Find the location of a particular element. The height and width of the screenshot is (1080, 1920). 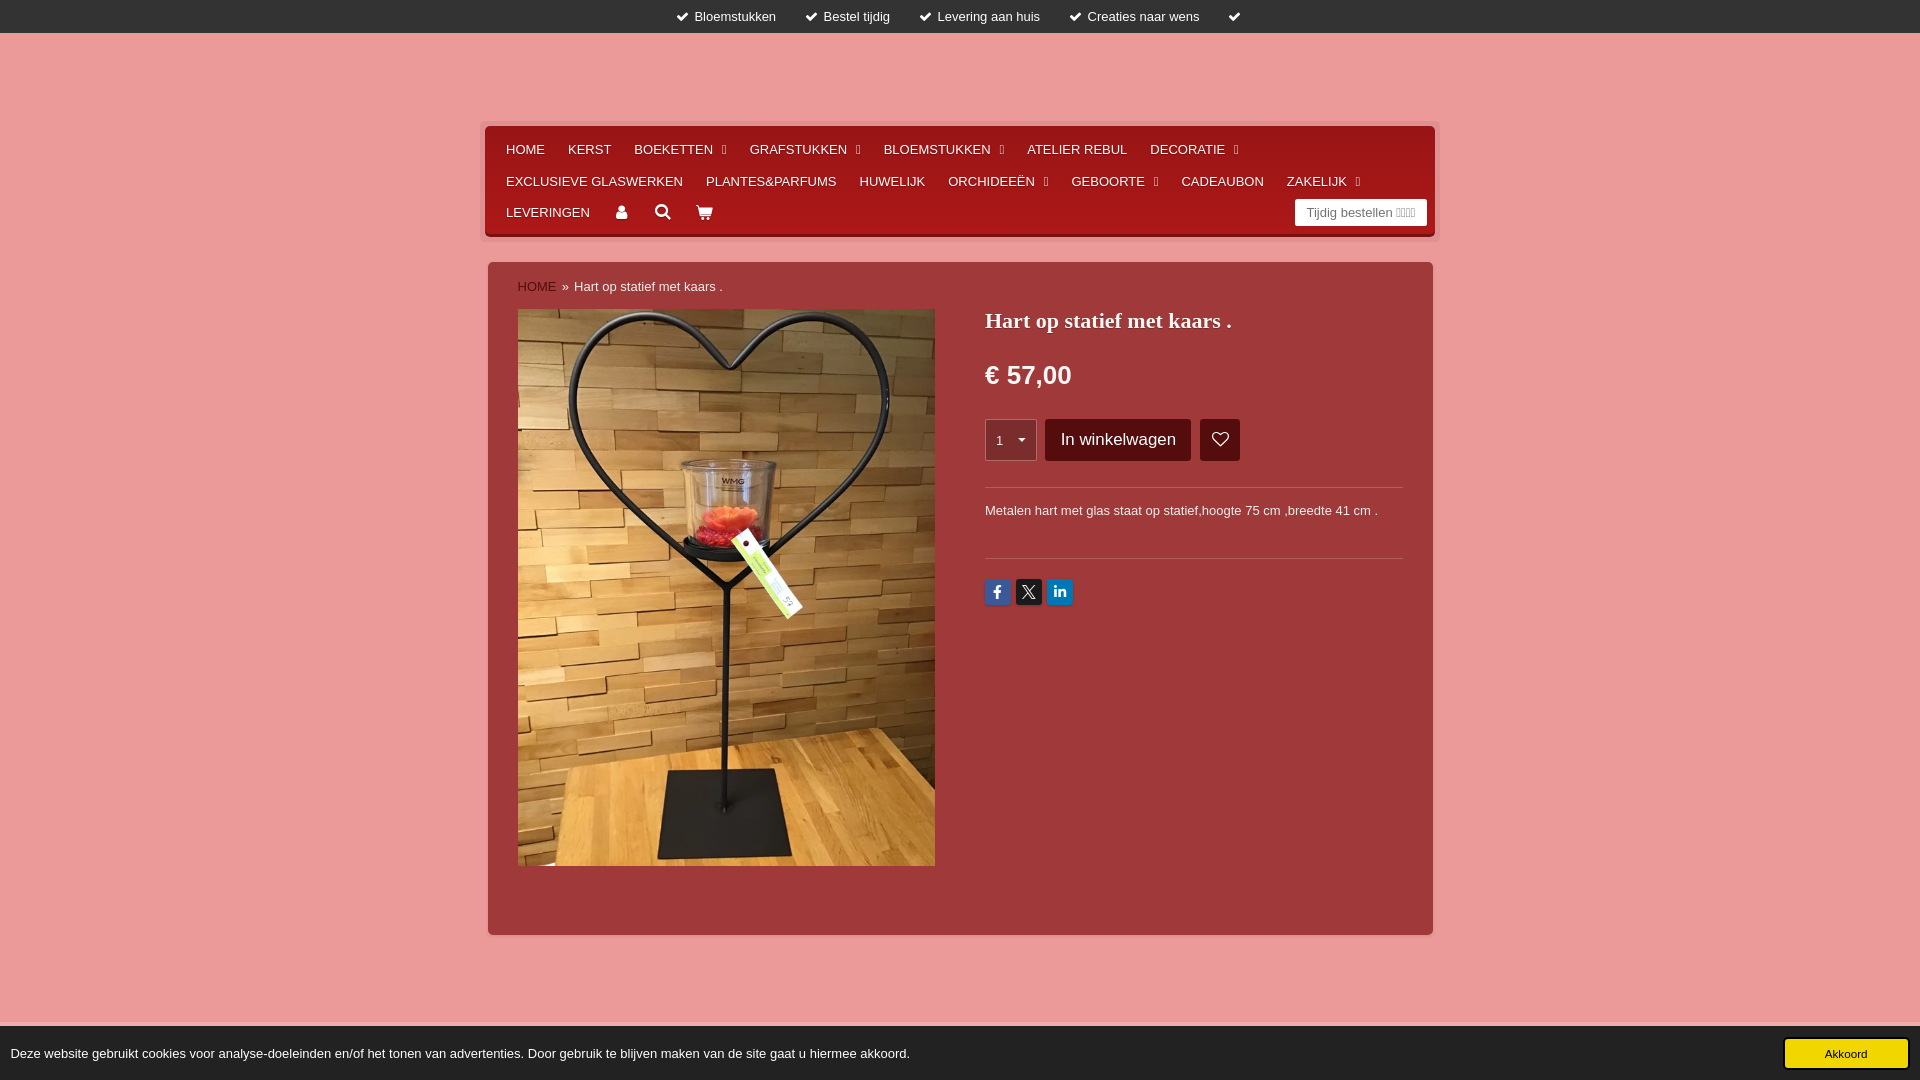

Account is located at coordinates (622, 213).